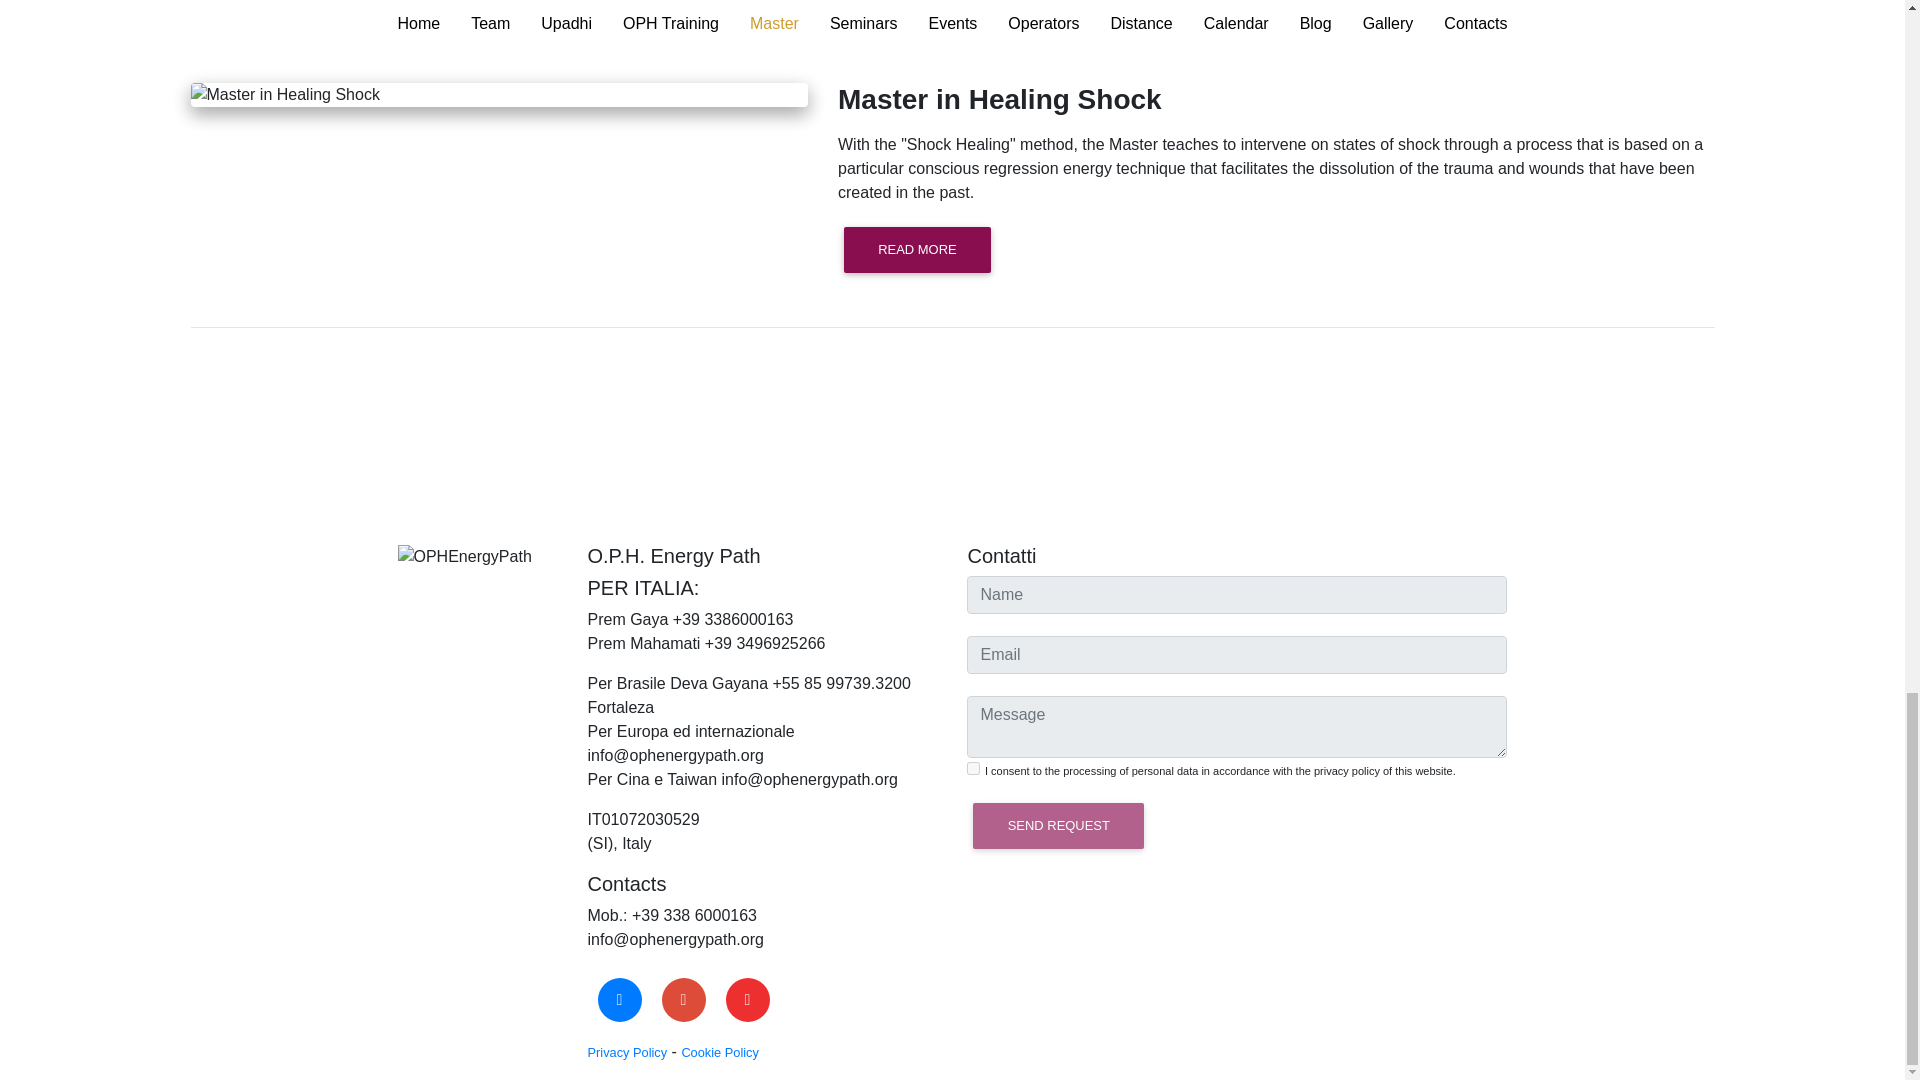 This screenshot has width=1920, height=1080. I want to click on READ MORE, so click(917, 250).